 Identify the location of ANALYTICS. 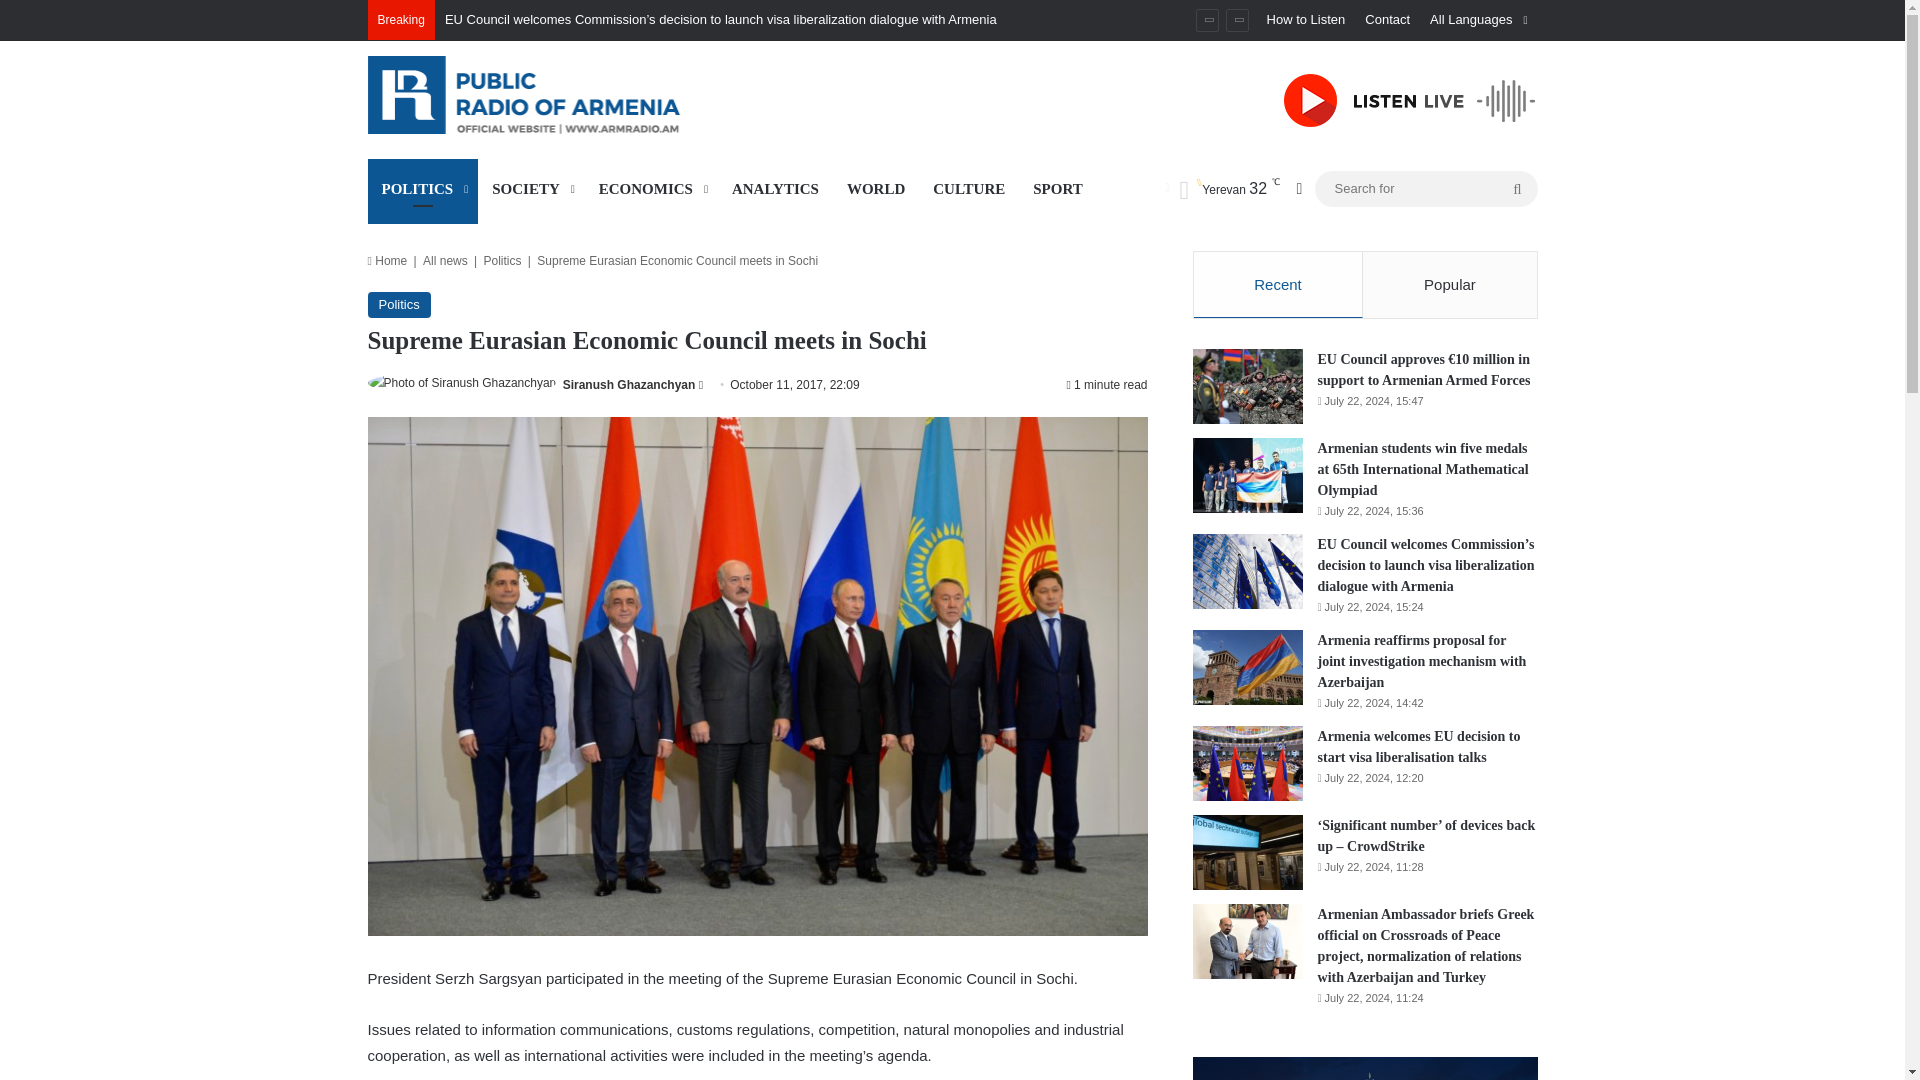
(776, 188).